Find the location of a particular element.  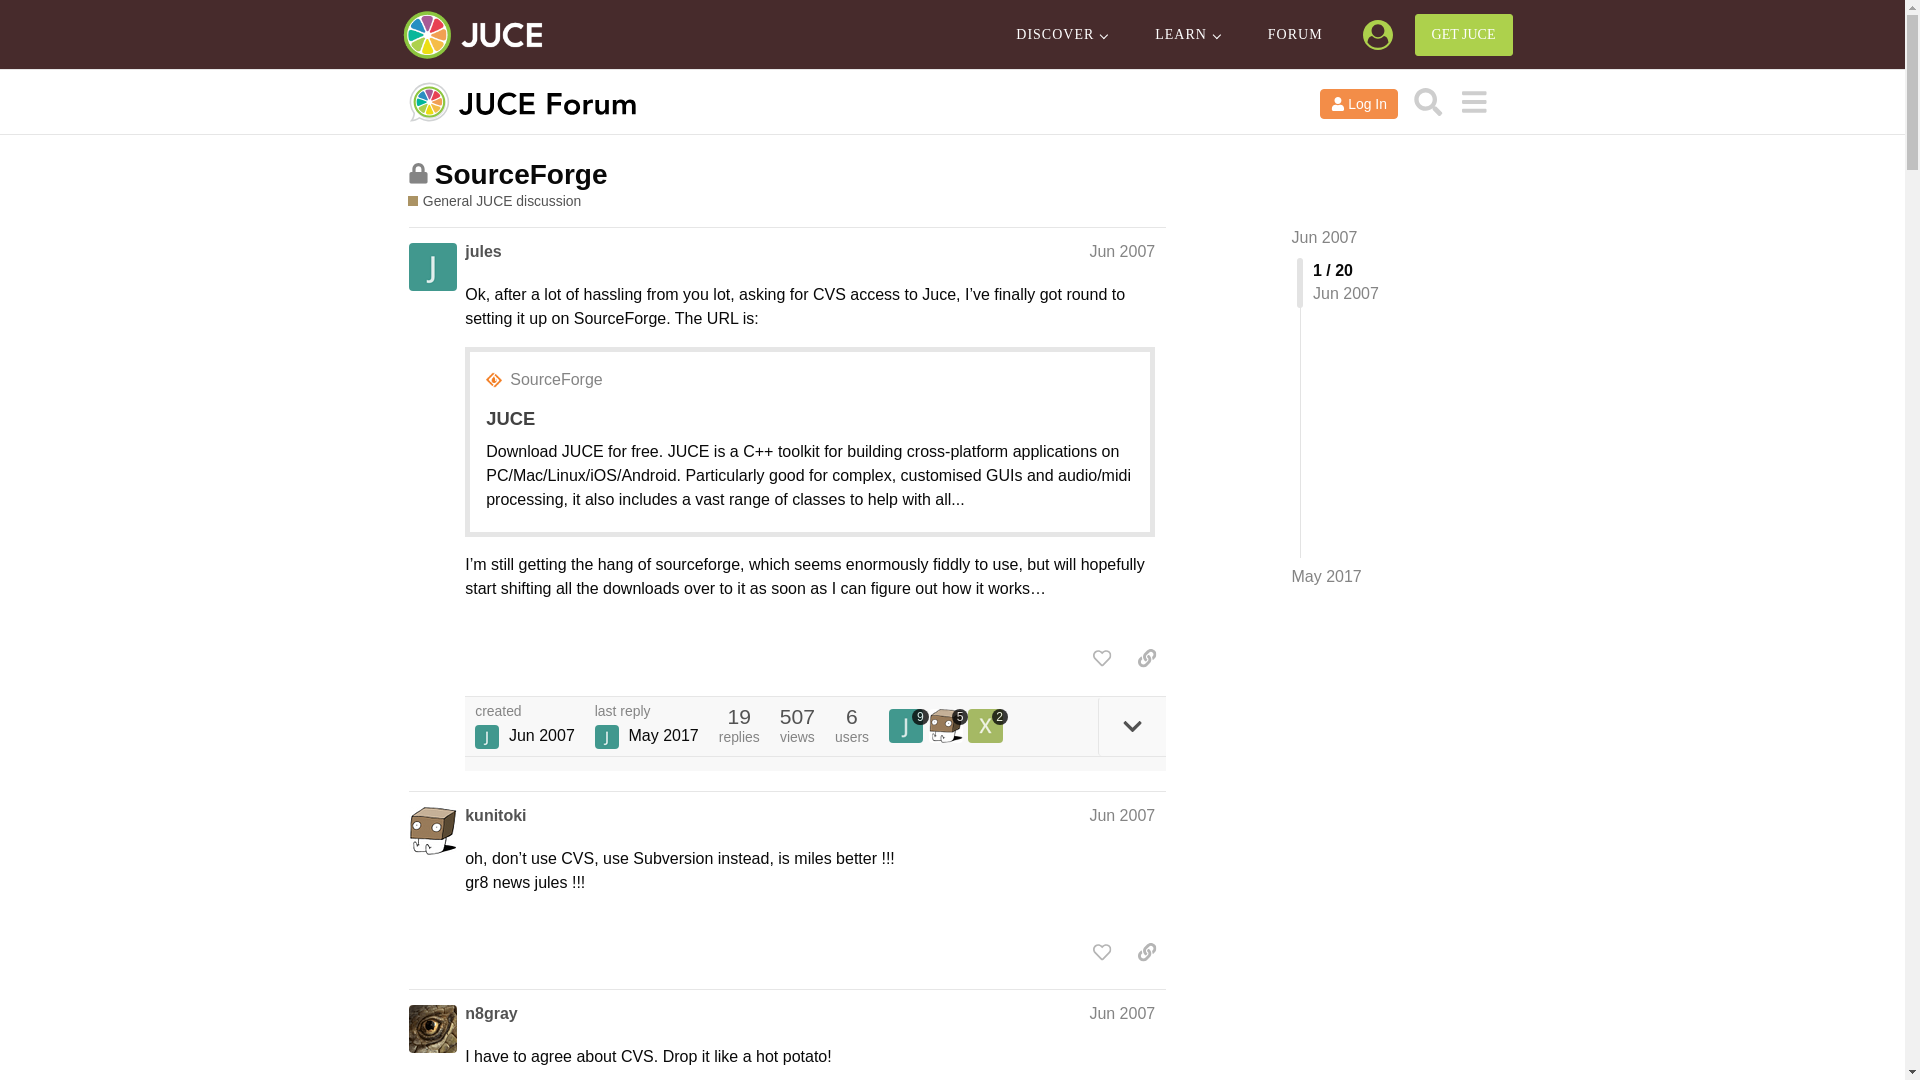

Jump to the last post is located at coordinates (1326, 576).